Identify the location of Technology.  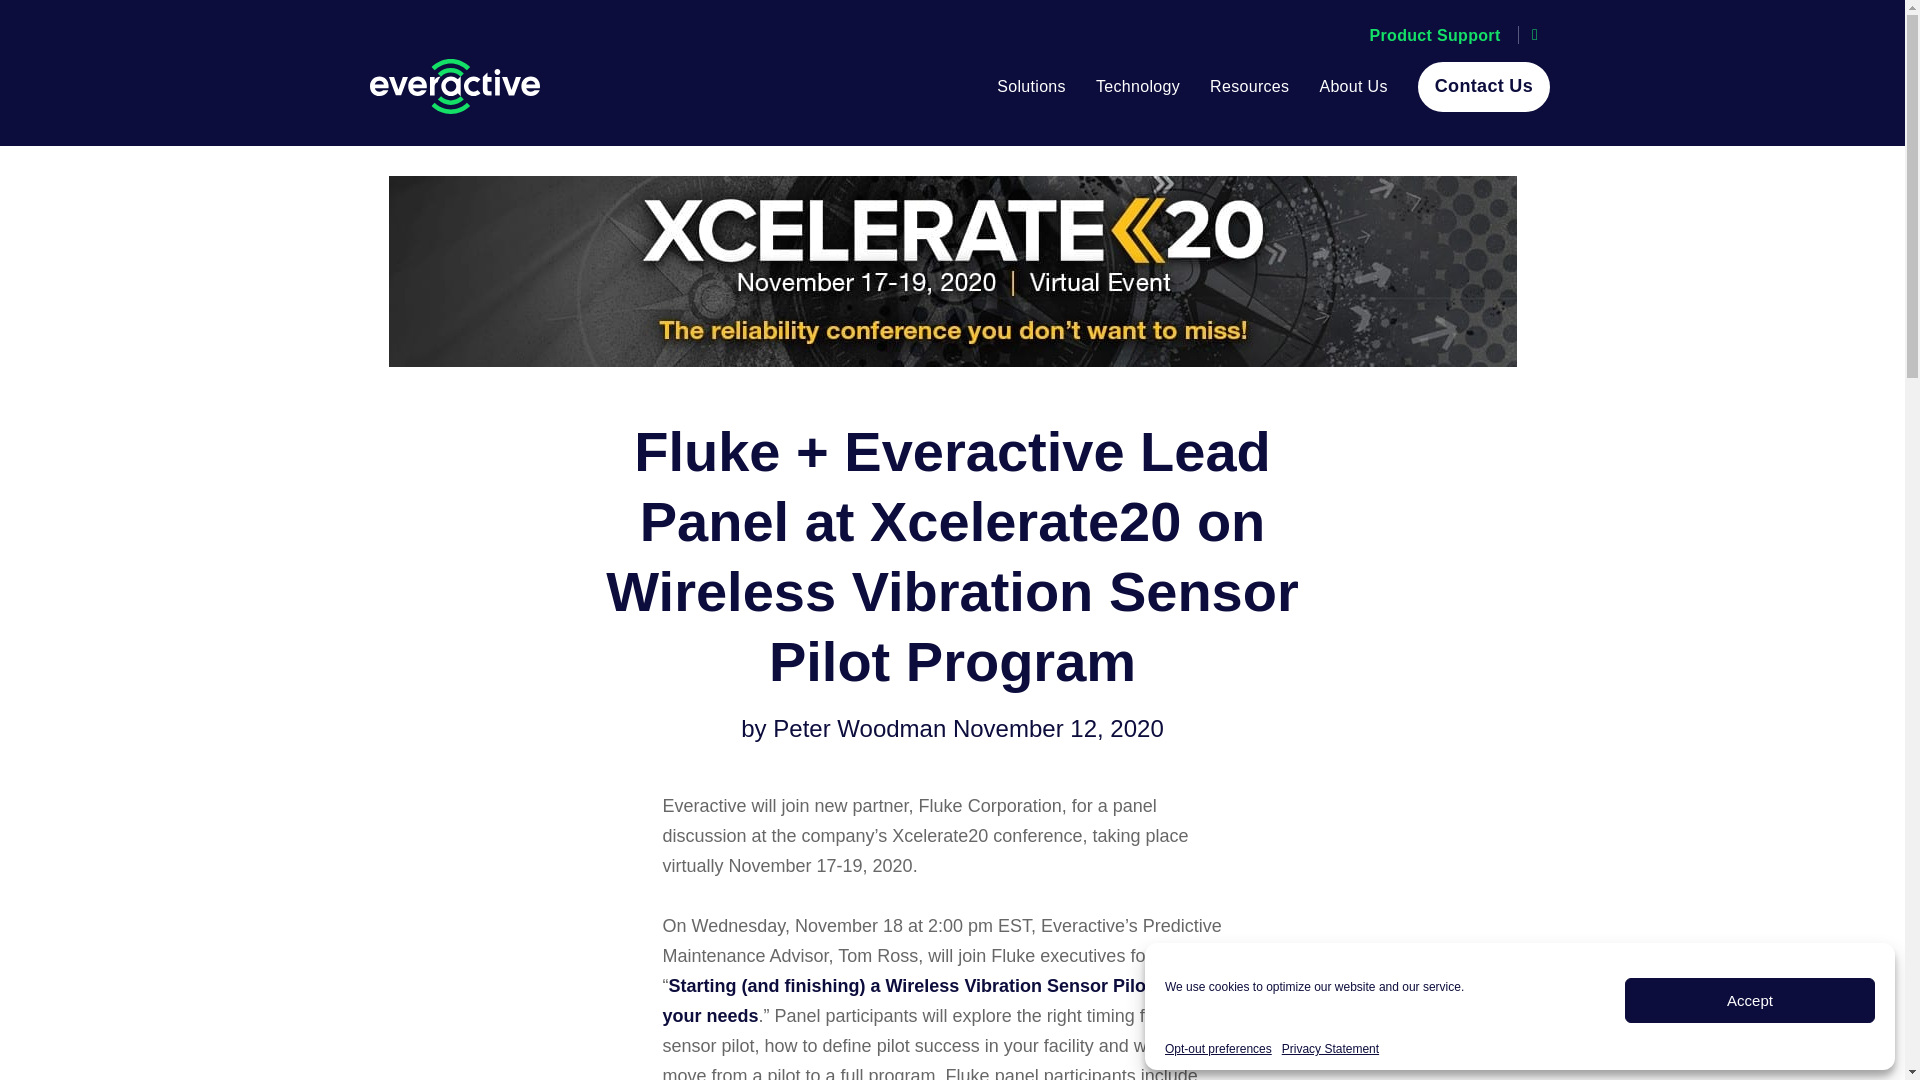
(1138, 86).